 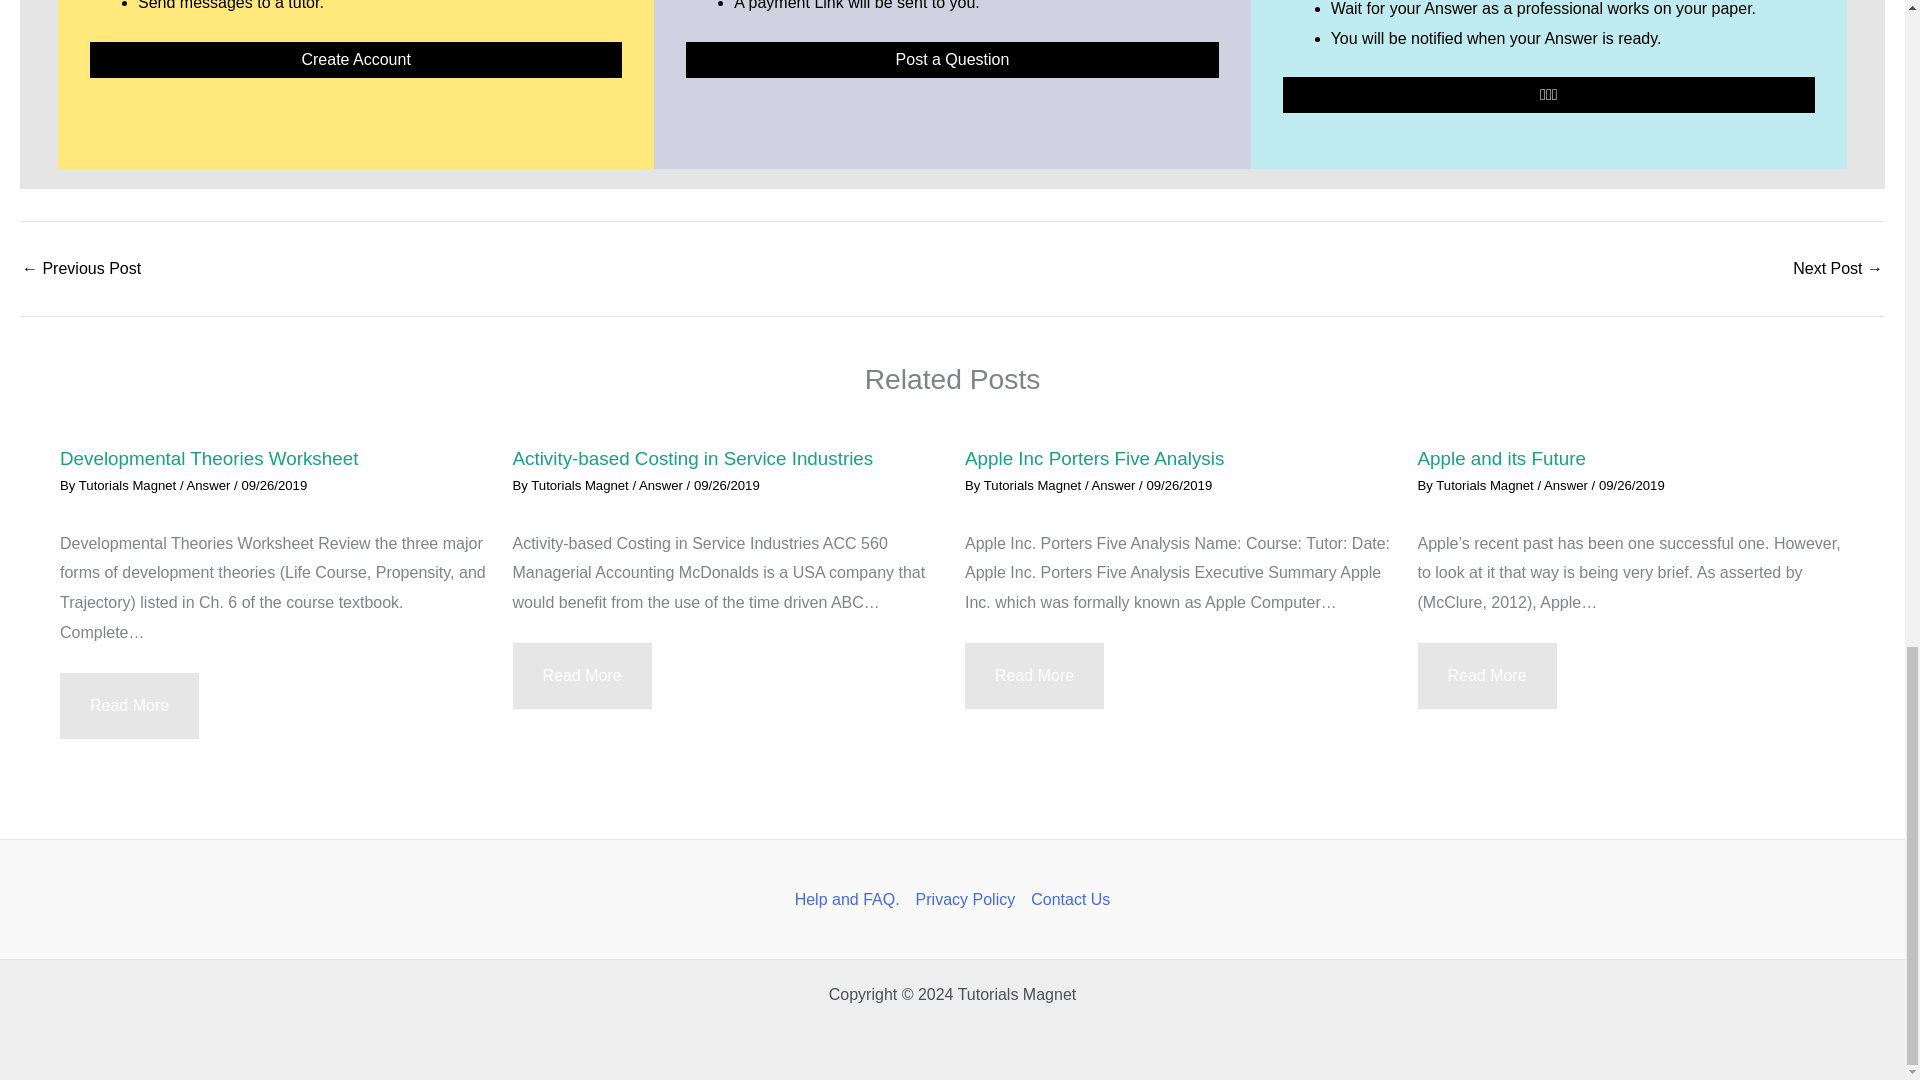 I want to click on Target Audience of case study, so click(x=1838, y=268).